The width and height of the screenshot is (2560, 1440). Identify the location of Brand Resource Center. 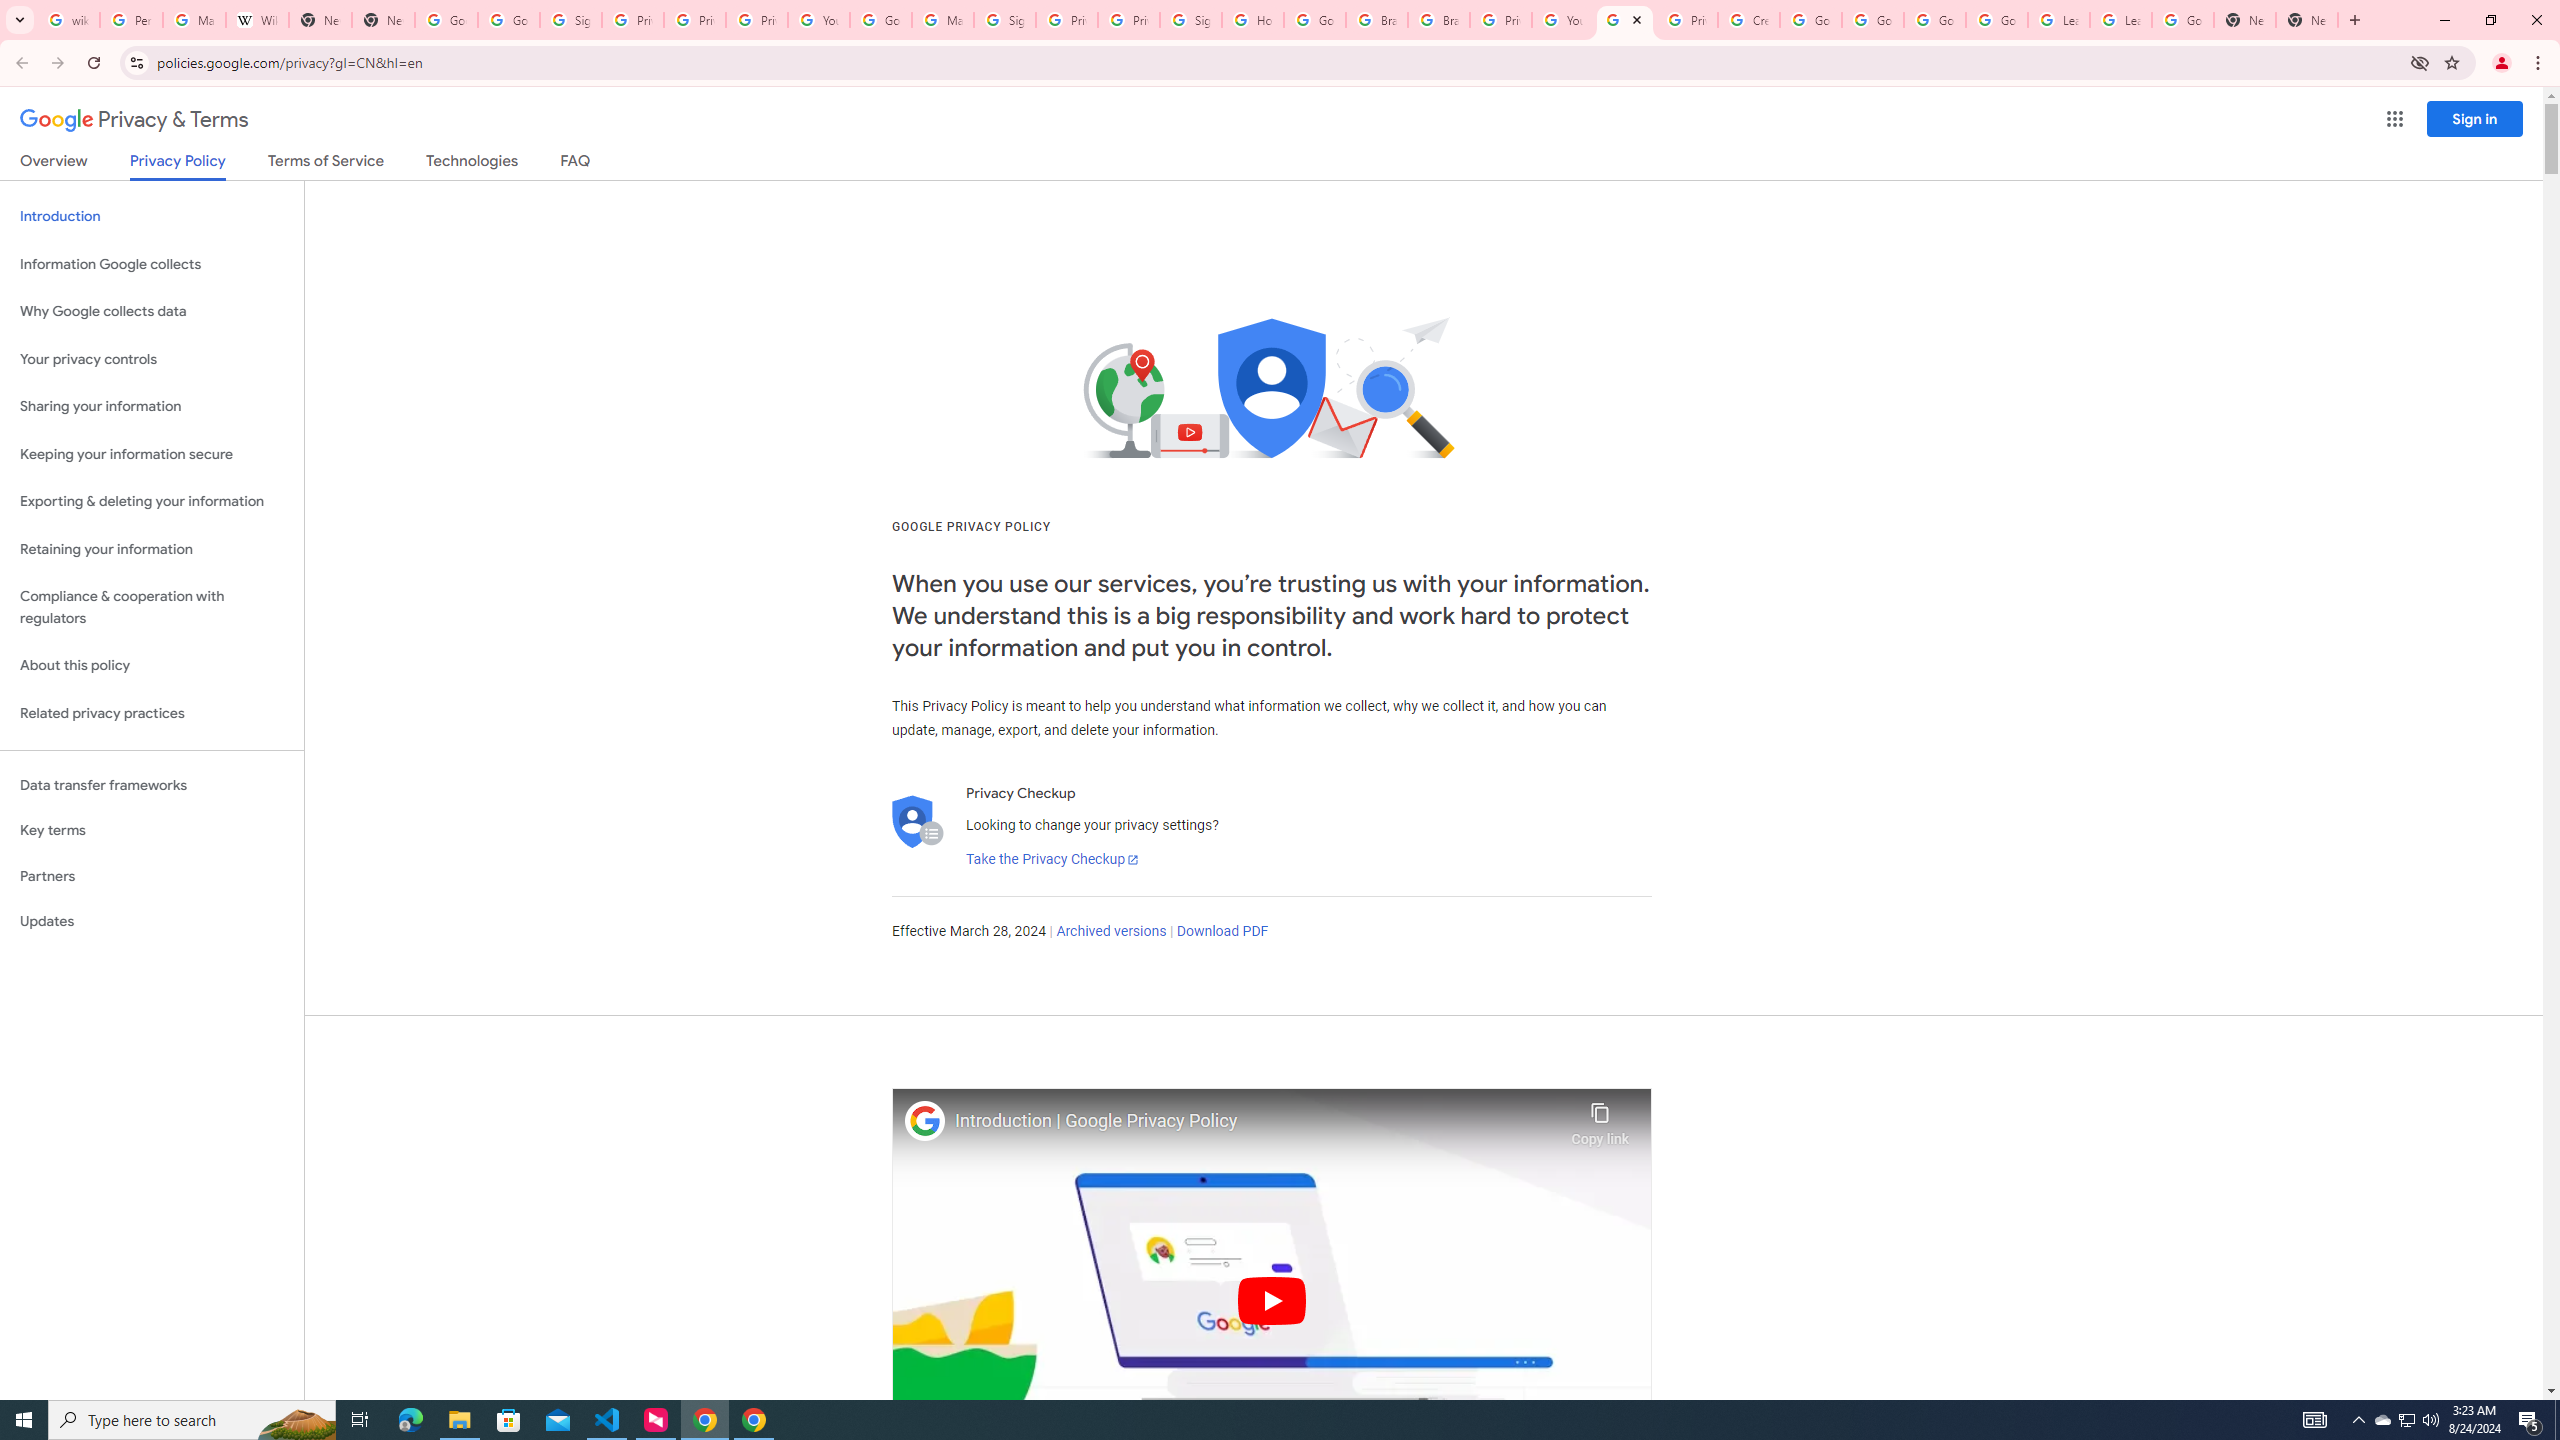
(1438, 20).